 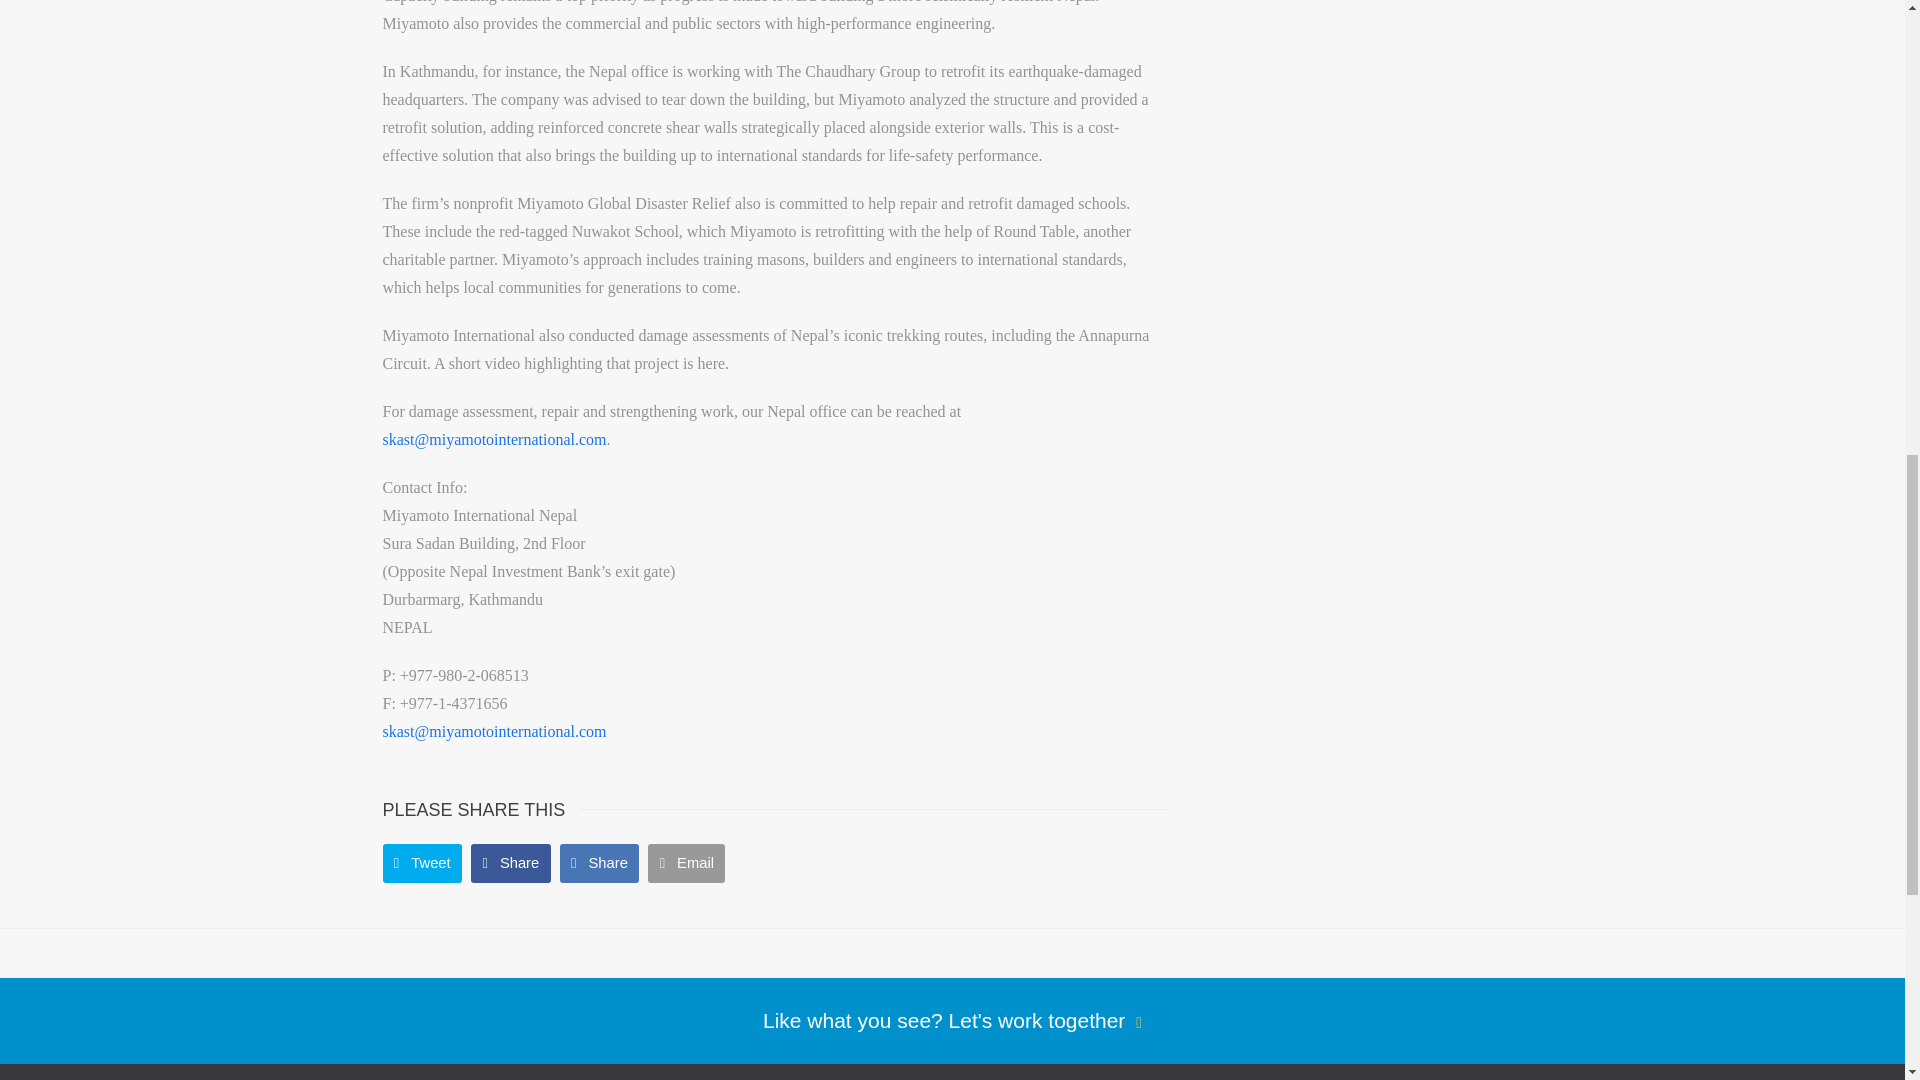 What do you see at coordinates (600, 863) in the screenshot?
I see `Share` at bounding box center [600, 863].